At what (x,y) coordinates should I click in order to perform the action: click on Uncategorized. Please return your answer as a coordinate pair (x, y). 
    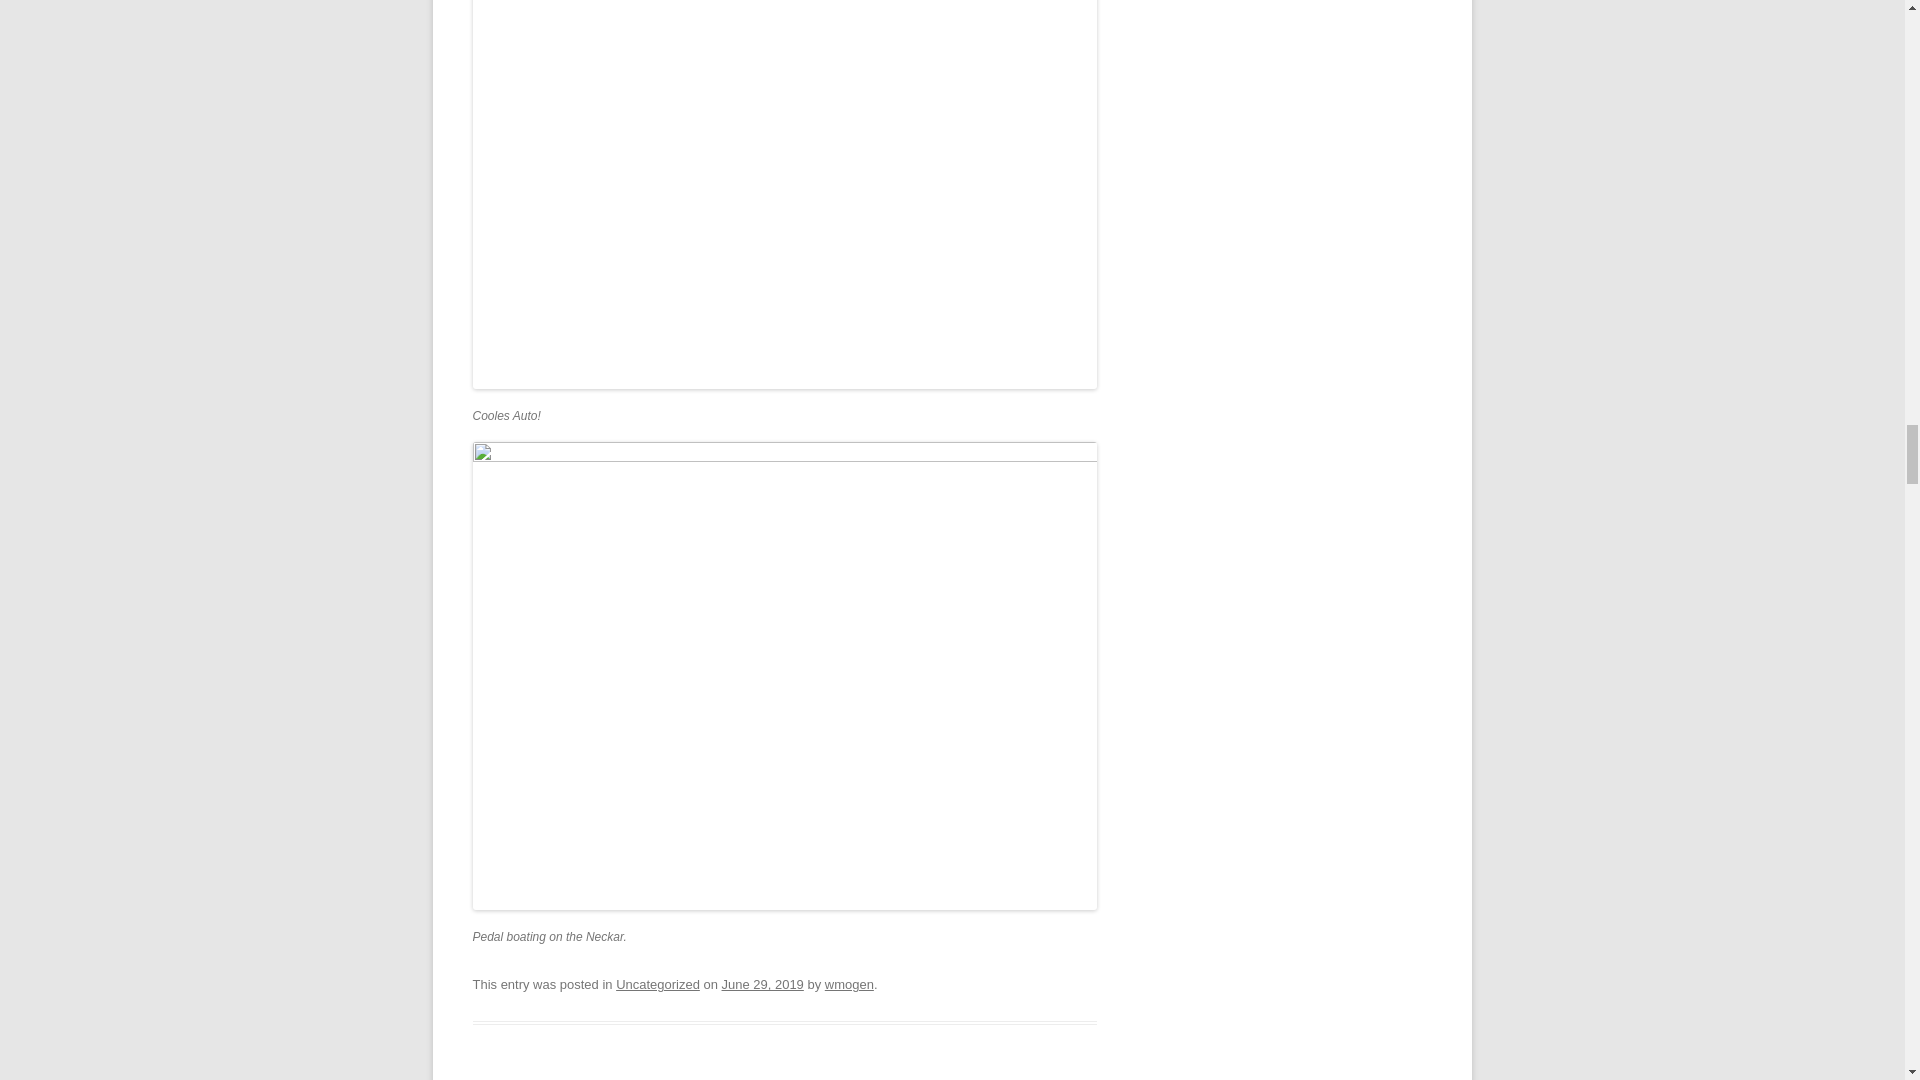
    Looking at the image, I should click on (658, 984).